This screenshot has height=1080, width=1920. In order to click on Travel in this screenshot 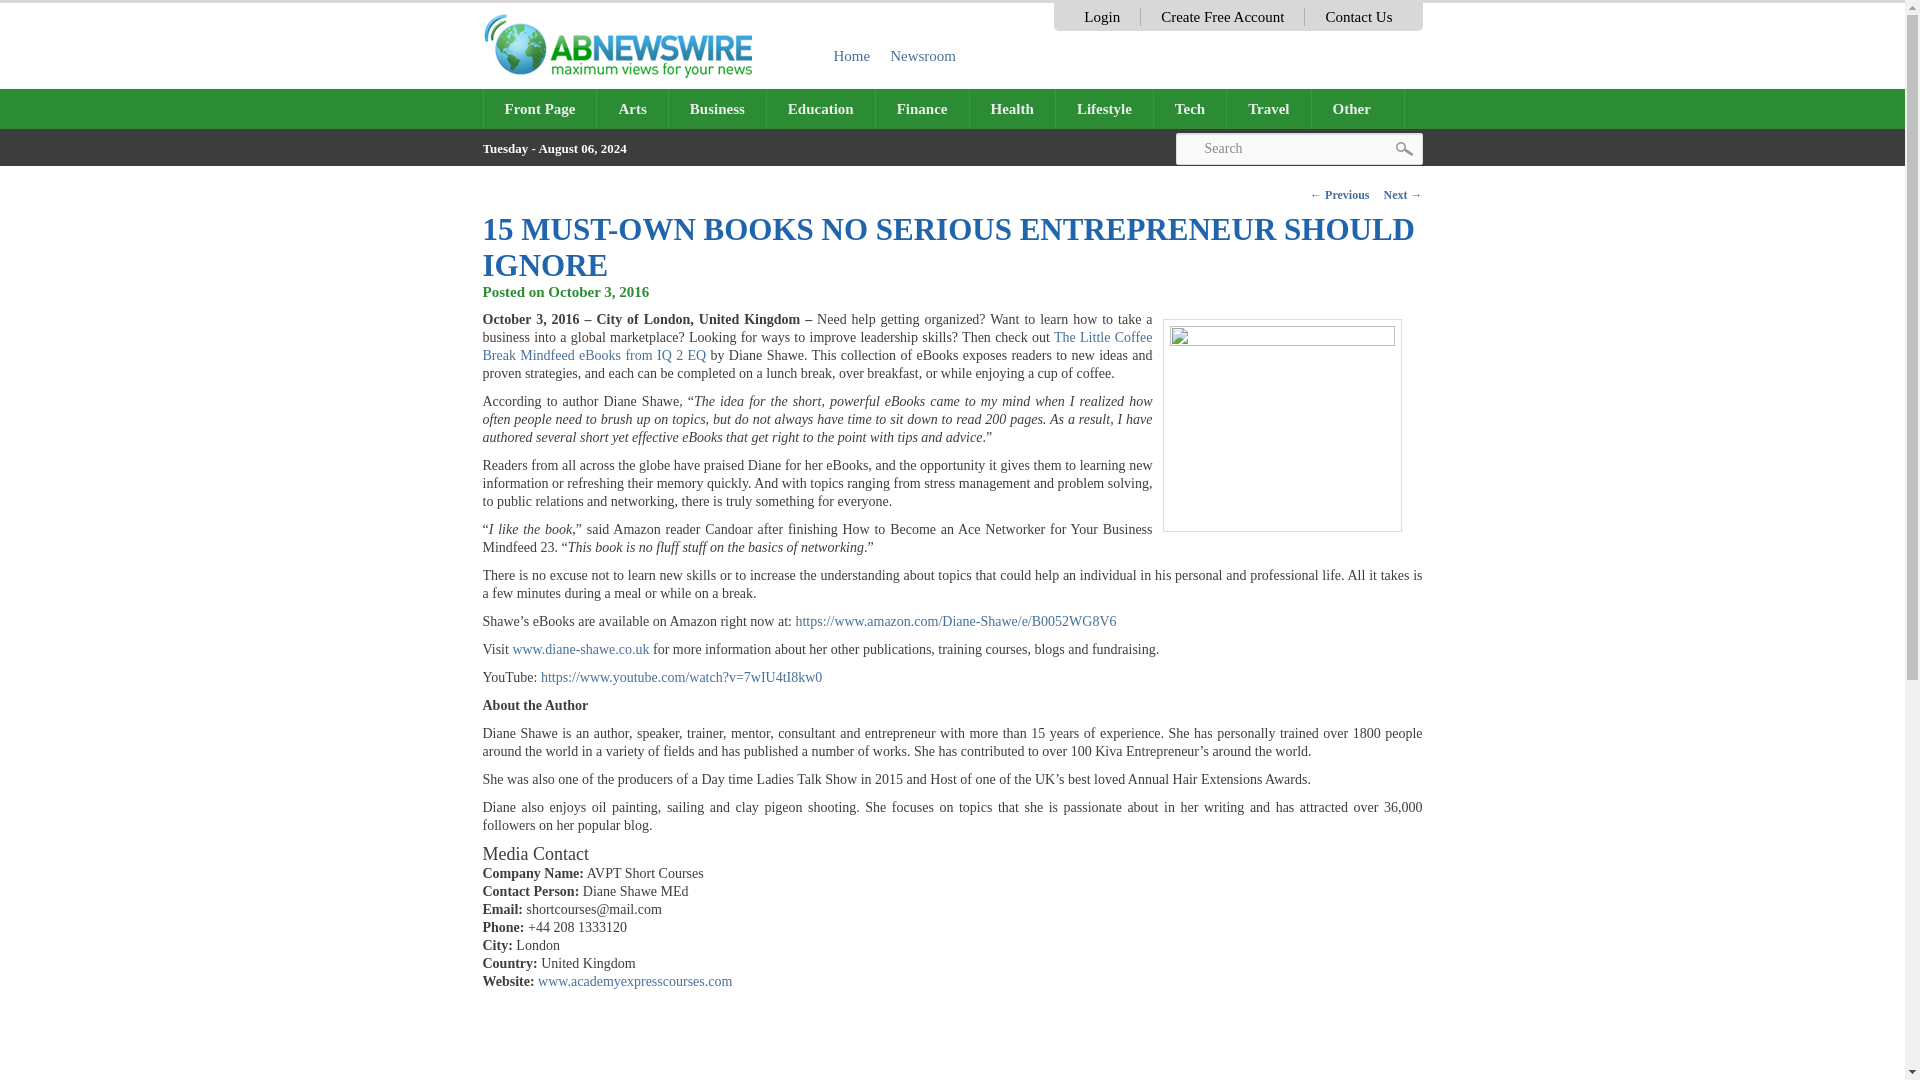, I will do `click(1268, 108)`.